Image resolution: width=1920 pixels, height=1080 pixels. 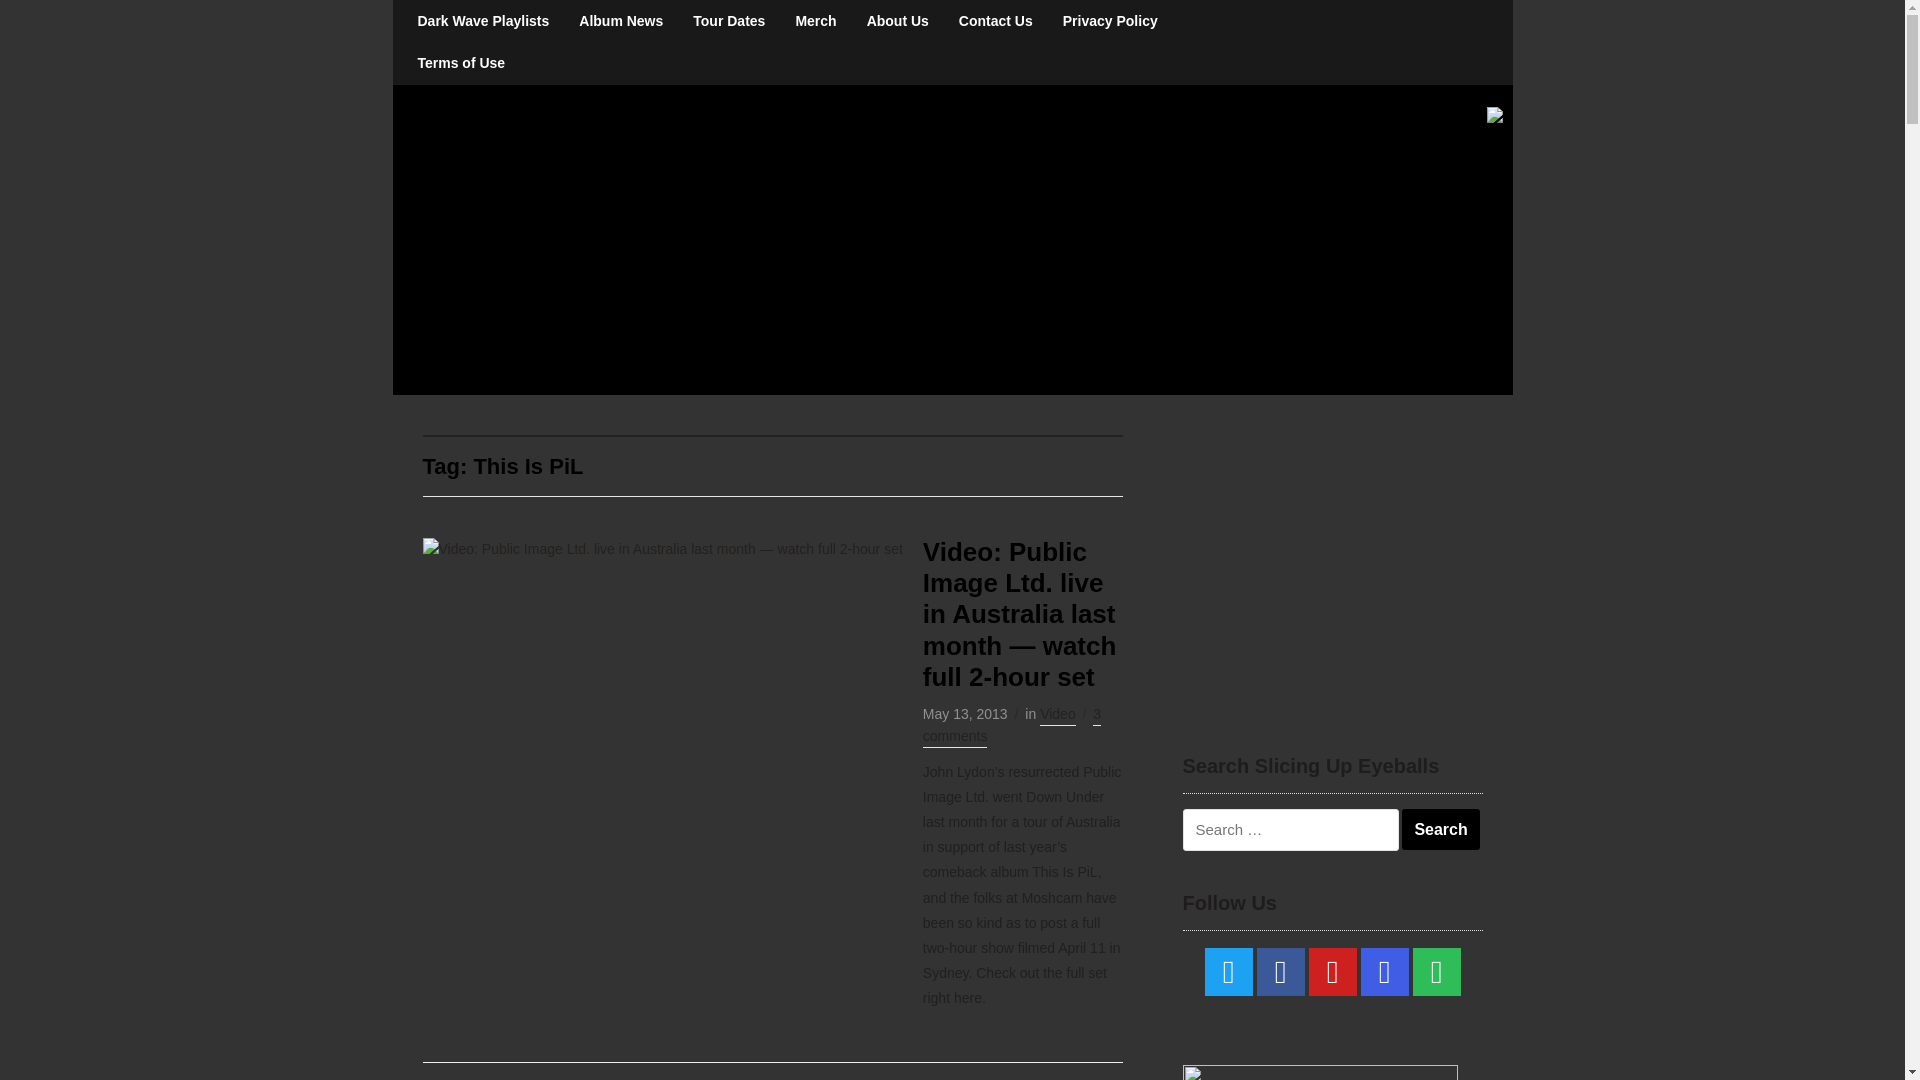 What do you see at coordinates (996, 21) in the screenshot?
I see `Contact Us` at bounding box center [996, 21].